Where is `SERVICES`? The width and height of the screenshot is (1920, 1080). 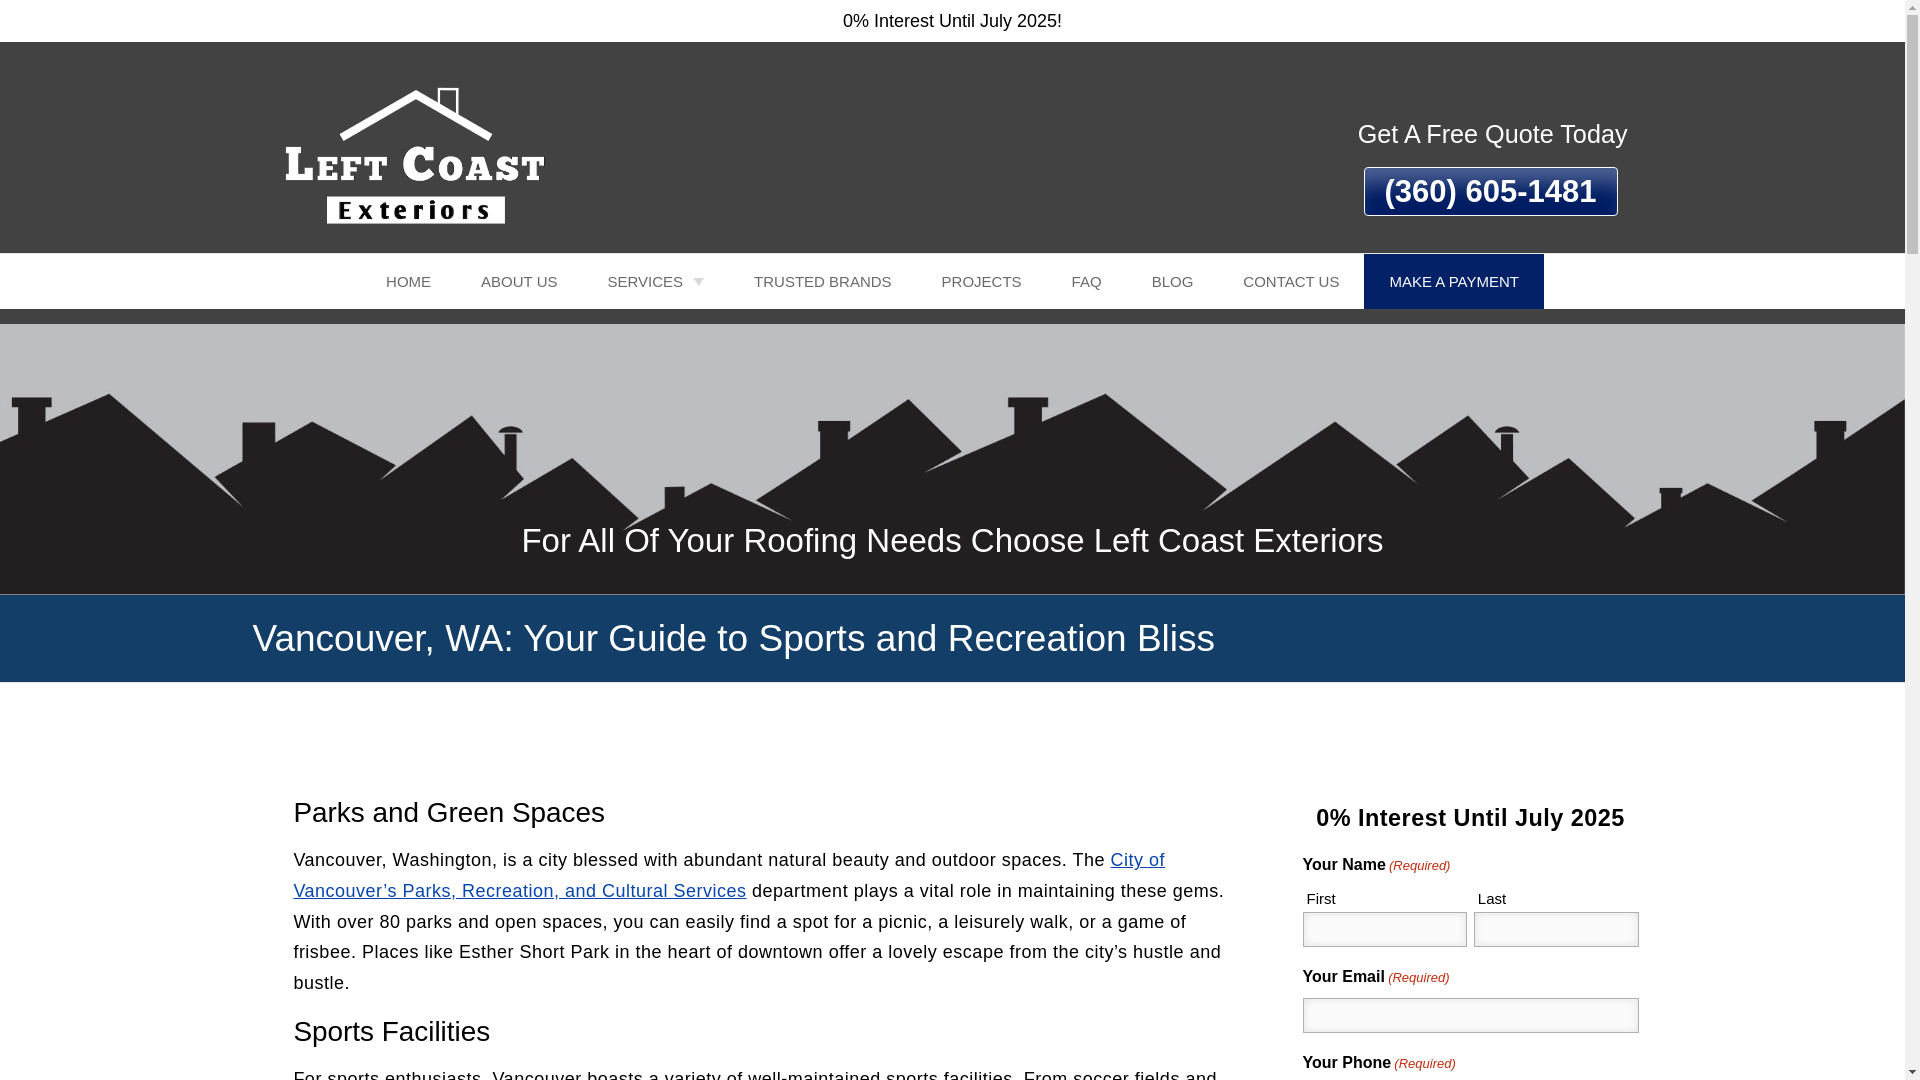 SERVICES is located at coordinates (655, 280).